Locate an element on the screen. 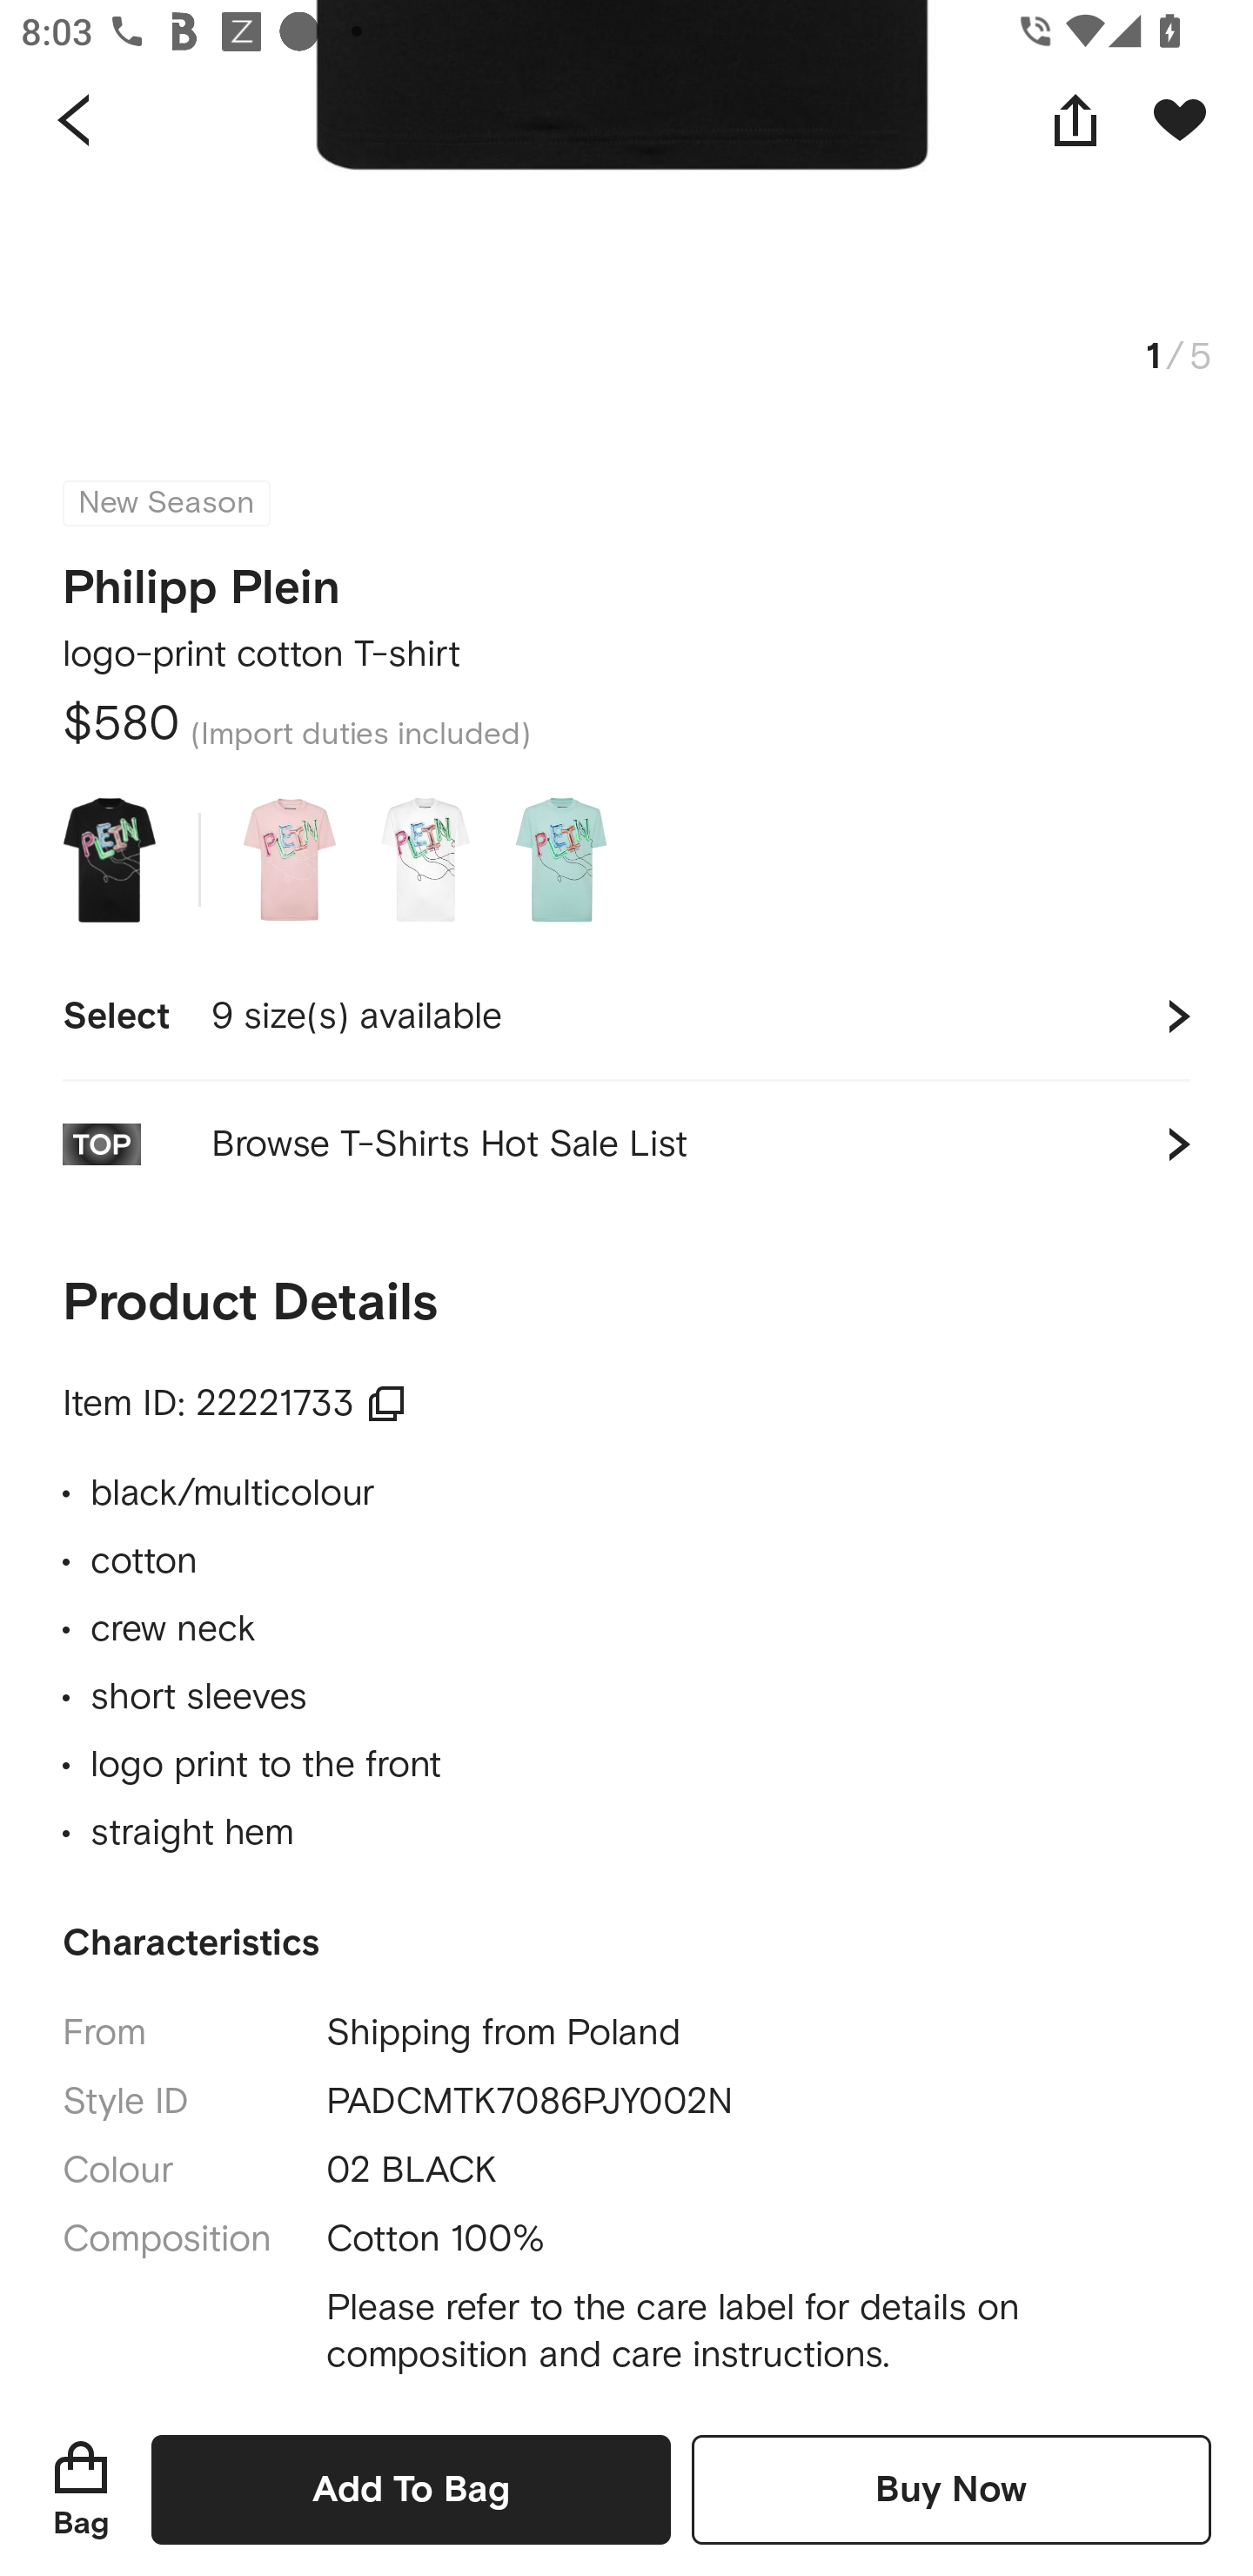  Buy Now is located at coordinates (951, 2489).